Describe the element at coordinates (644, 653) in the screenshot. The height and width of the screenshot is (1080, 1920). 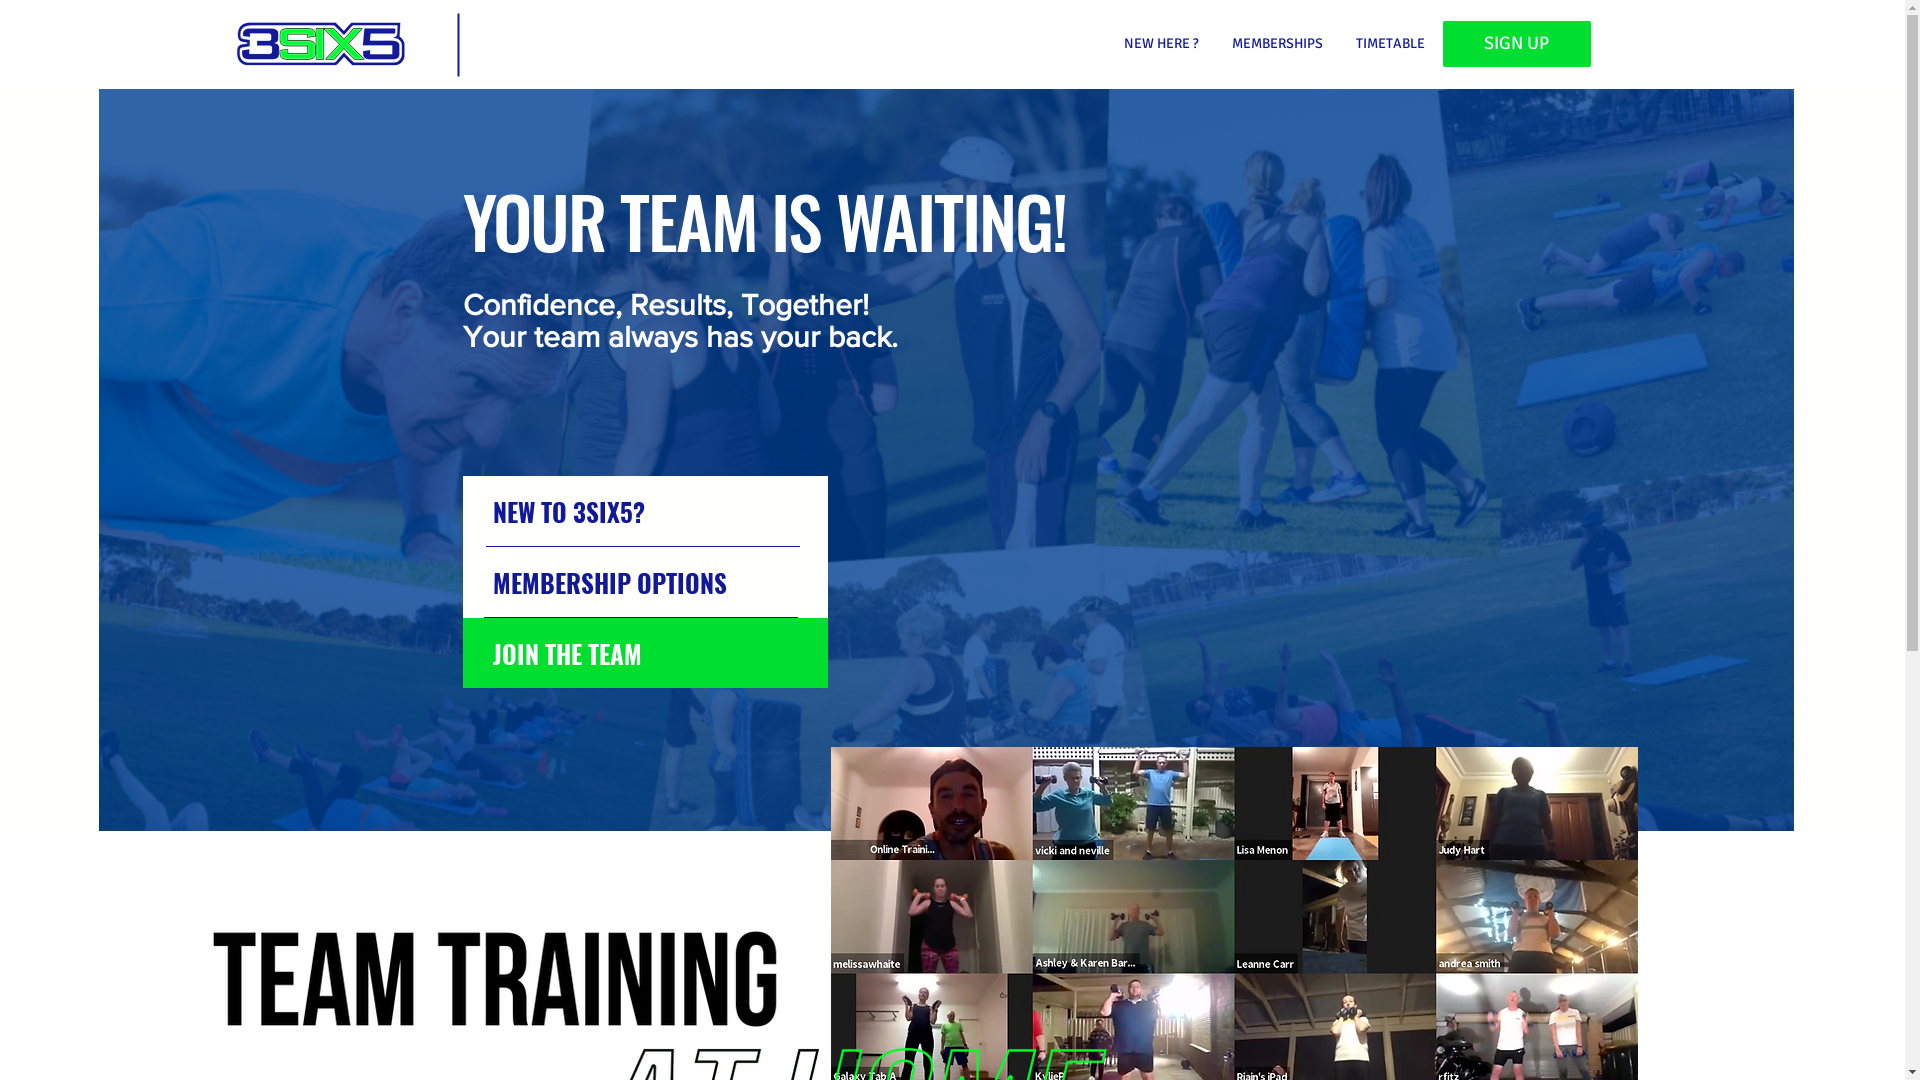
I see `JOIN THE TEAM` at that location.